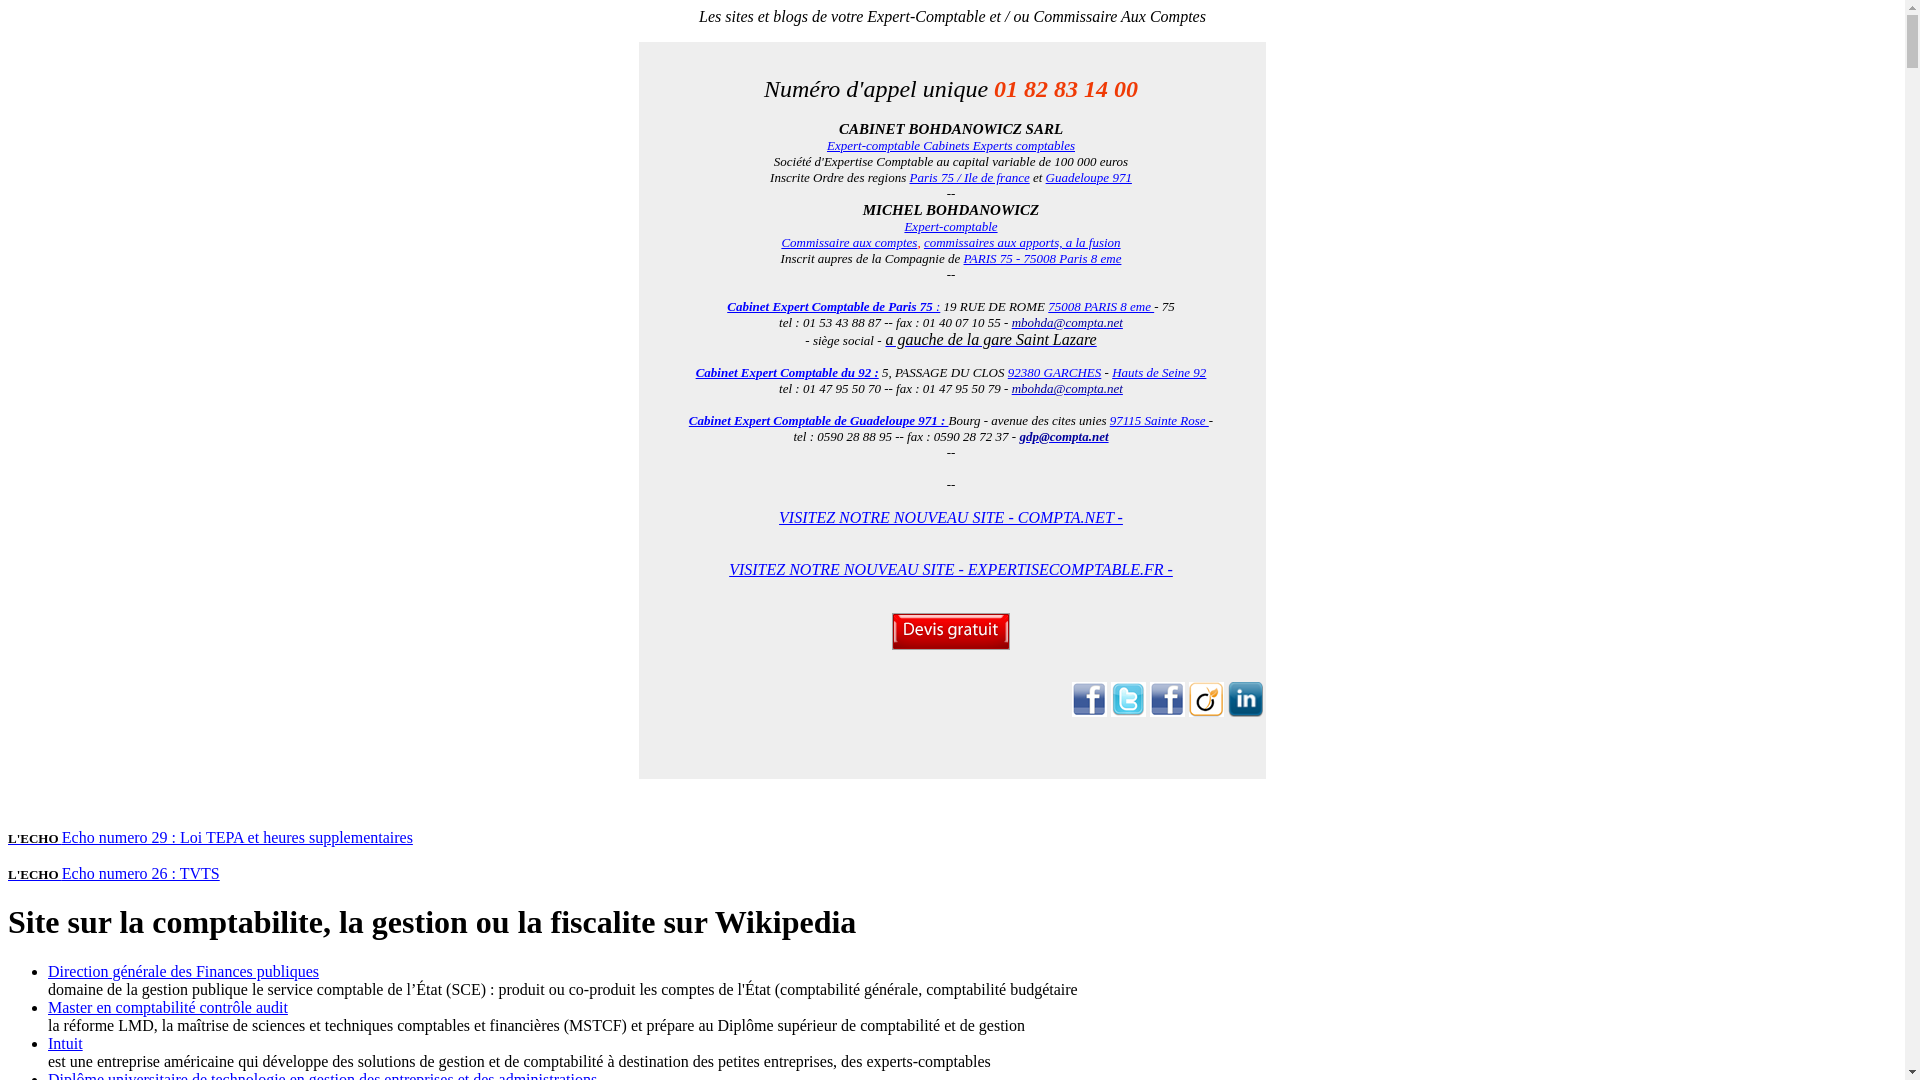  What do you see at coordinates (1089, 178) in the screenshot?
I see `Guadeloupe 971` at bounding box center [1089, 178].